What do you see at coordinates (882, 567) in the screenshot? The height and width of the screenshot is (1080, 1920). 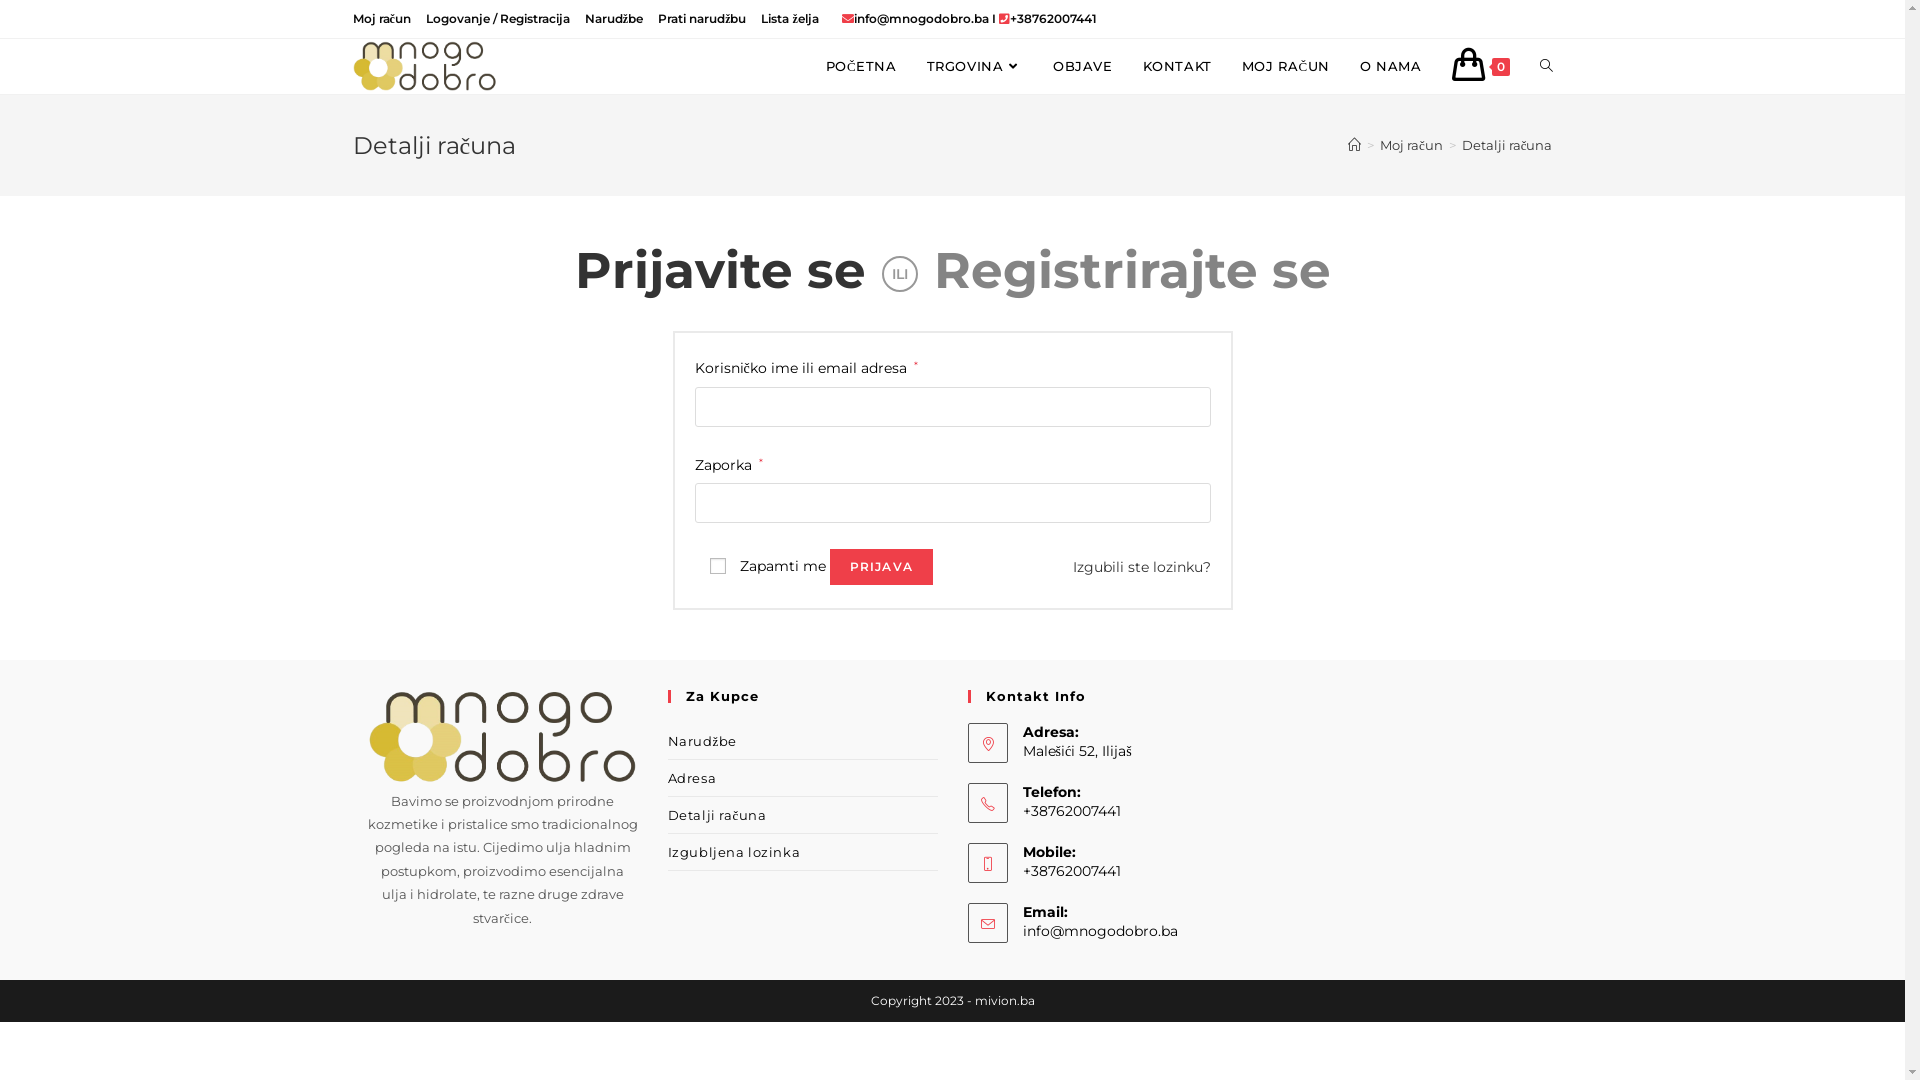 I see `PRIJAVA` at bounding box center [882, 567].